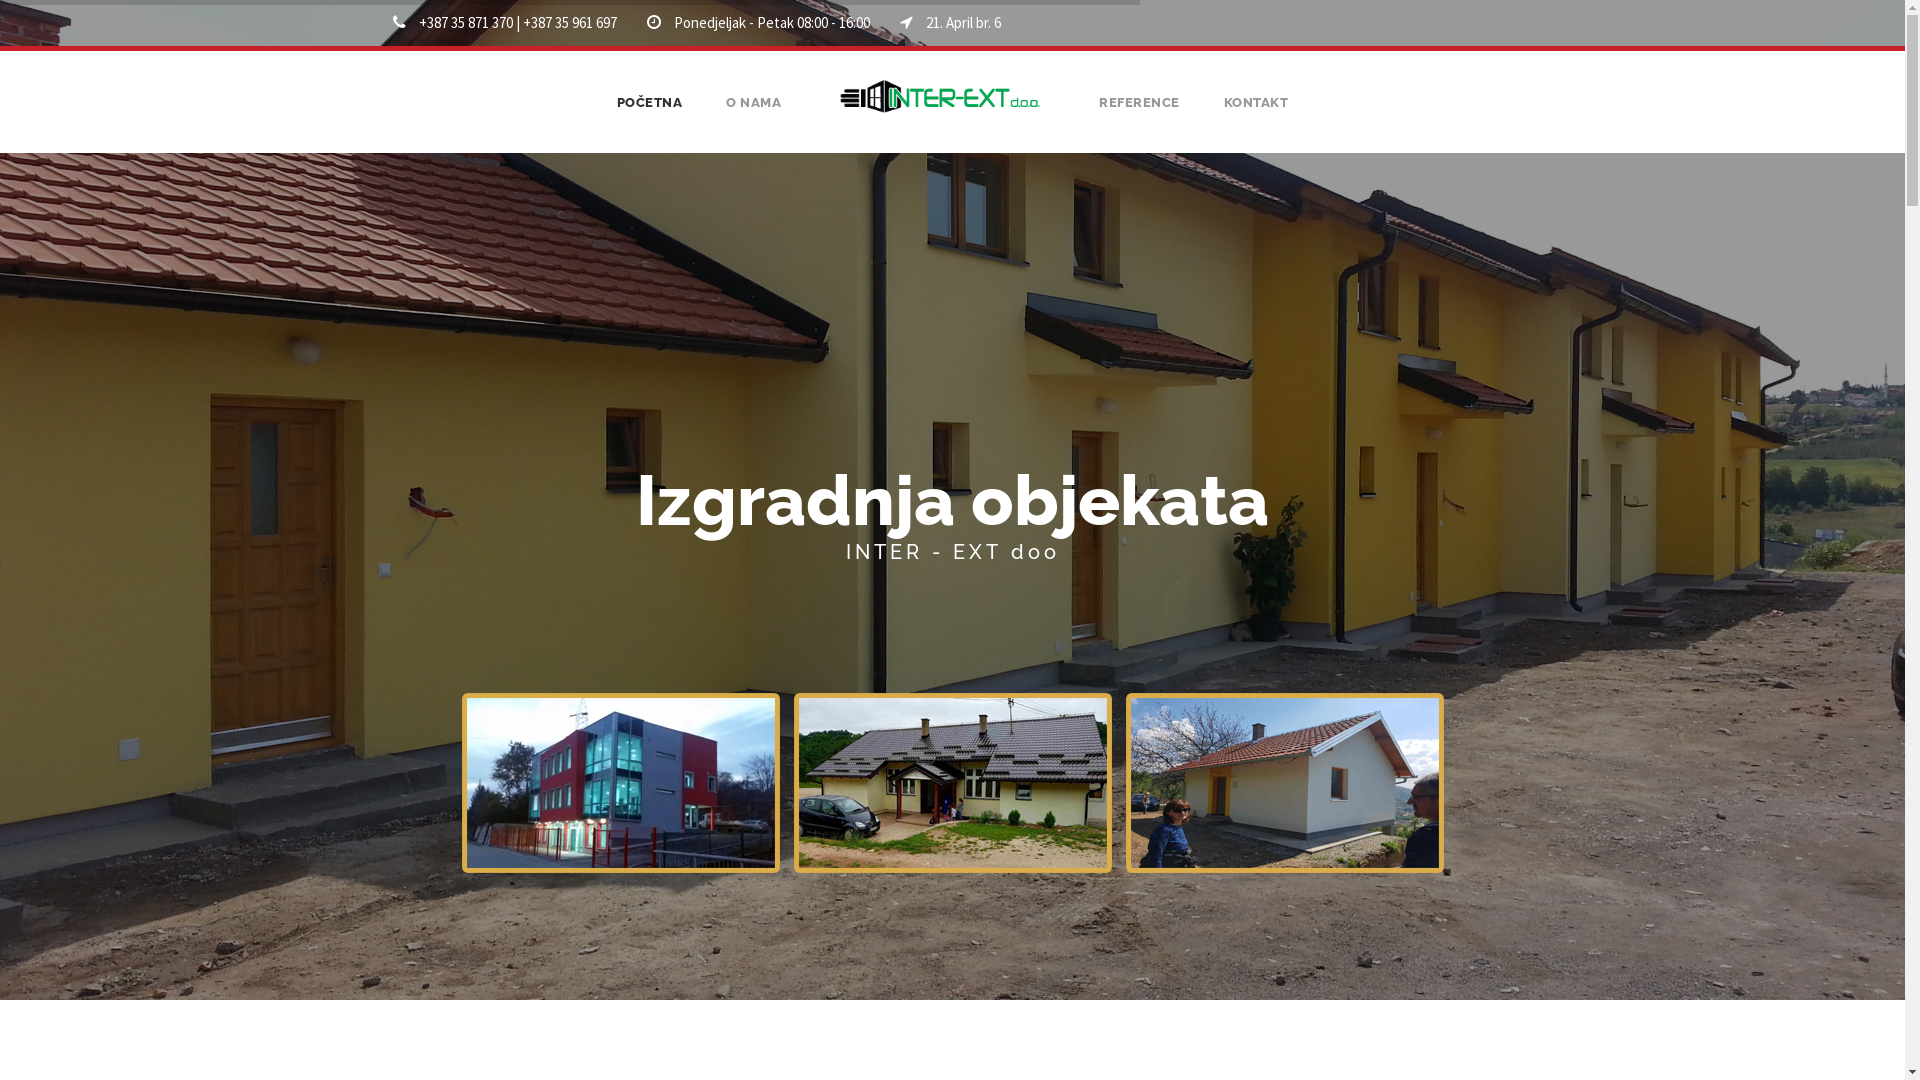  Describe the element at coordinates (1140, 116) in the screenshot. I see `REFERENCE` at that location.